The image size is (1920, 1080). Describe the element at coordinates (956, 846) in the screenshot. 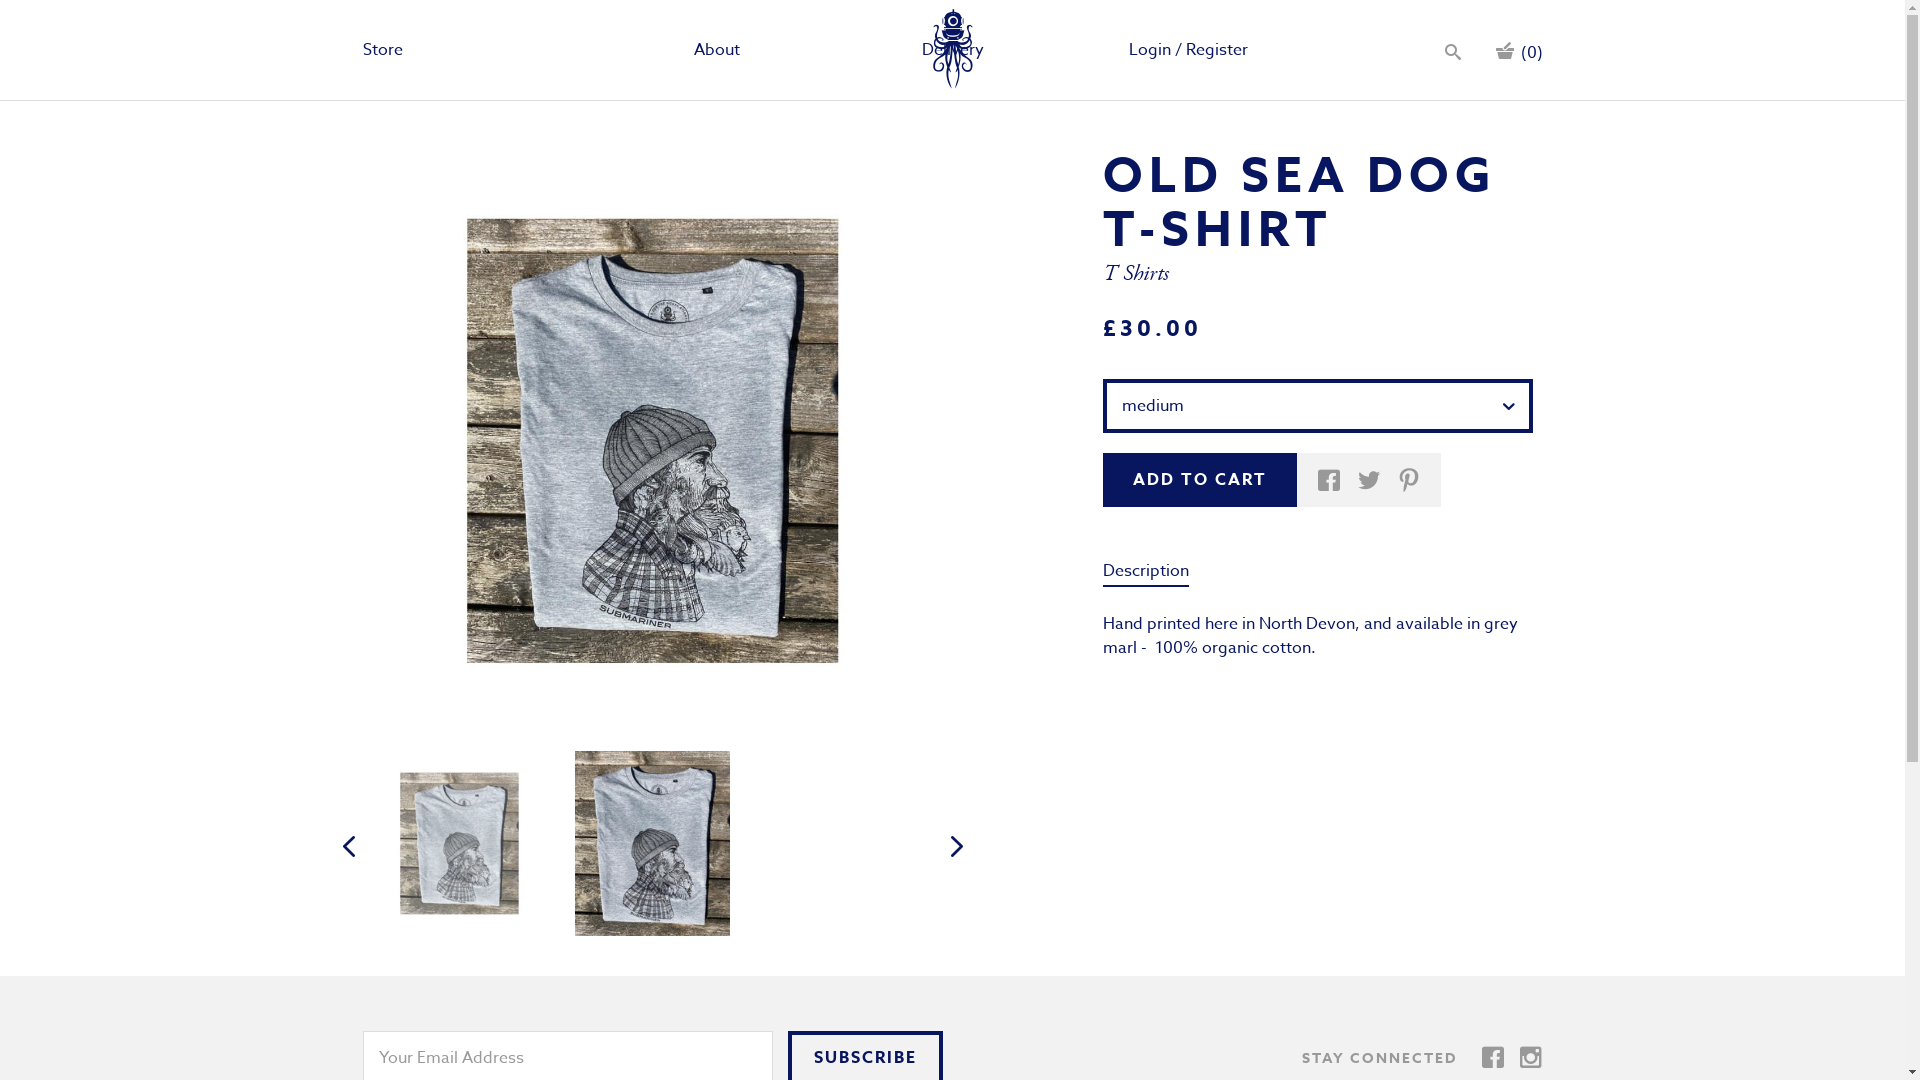

I see `Next` at that location.